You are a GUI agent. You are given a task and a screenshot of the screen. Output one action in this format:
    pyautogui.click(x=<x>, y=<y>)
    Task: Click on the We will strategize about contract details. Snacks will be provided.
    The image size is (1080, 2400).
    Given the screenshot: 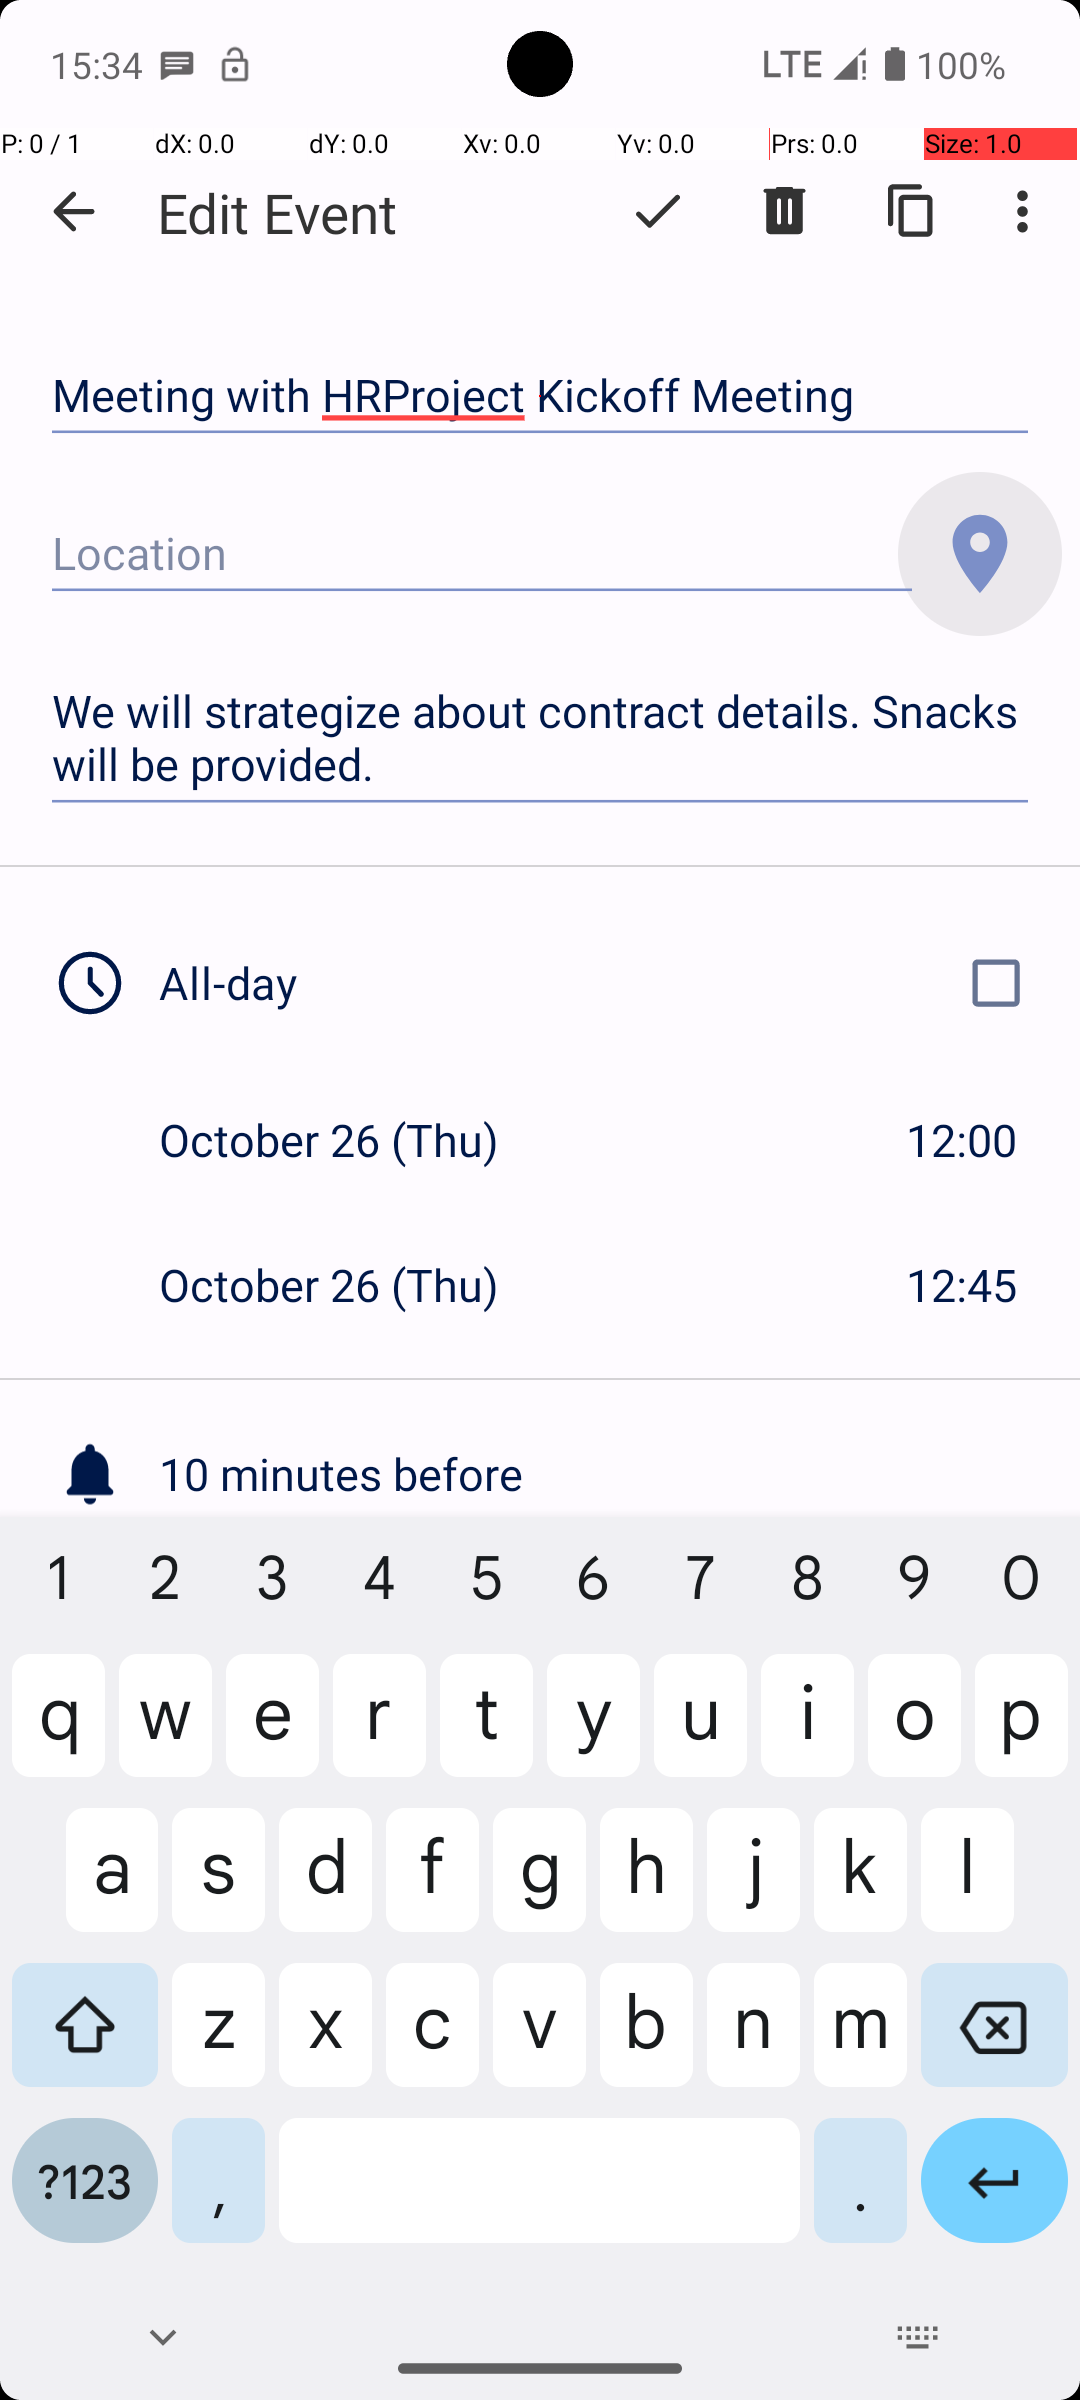 What is the action you would take?
    pyautogui.click(x=540, y=738)
    